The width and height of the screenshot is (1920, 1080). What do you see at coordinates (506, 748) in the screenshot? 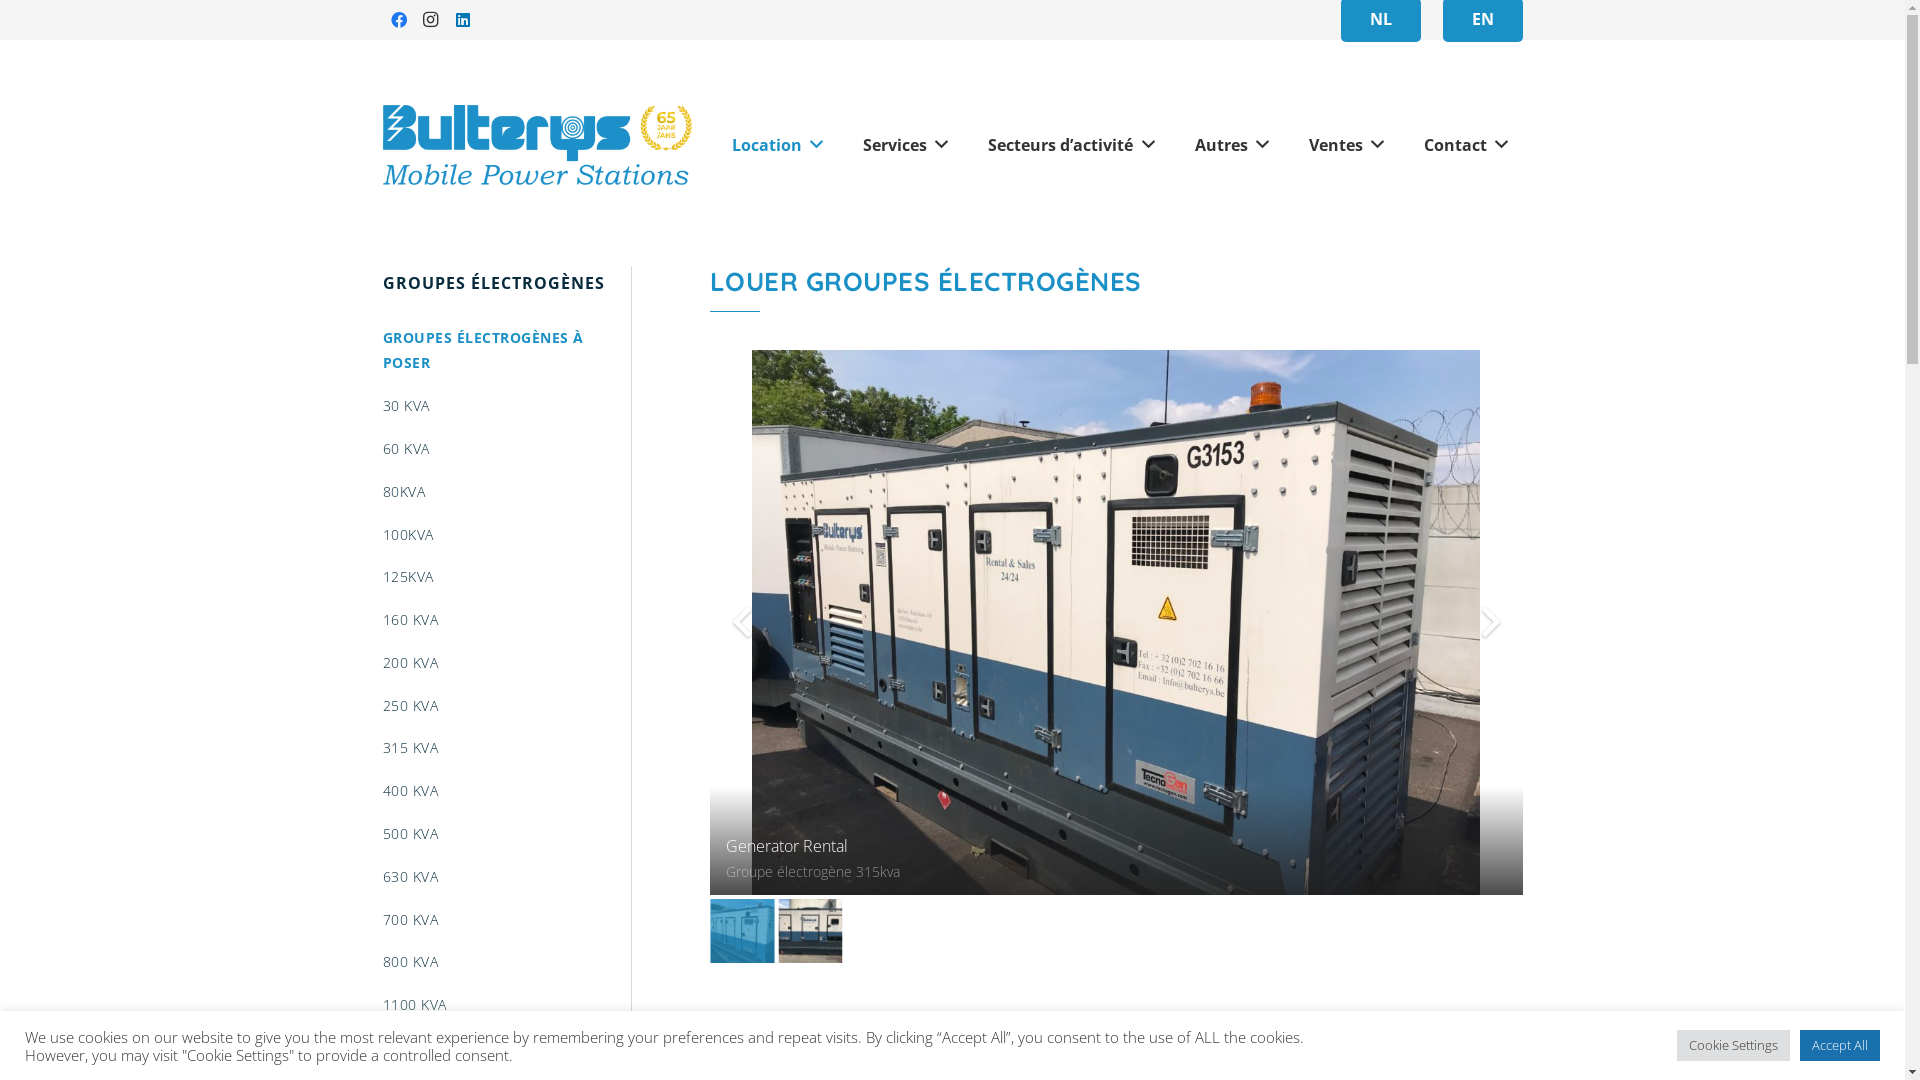
I see `315 KVA` at bounding box center [506, 748].